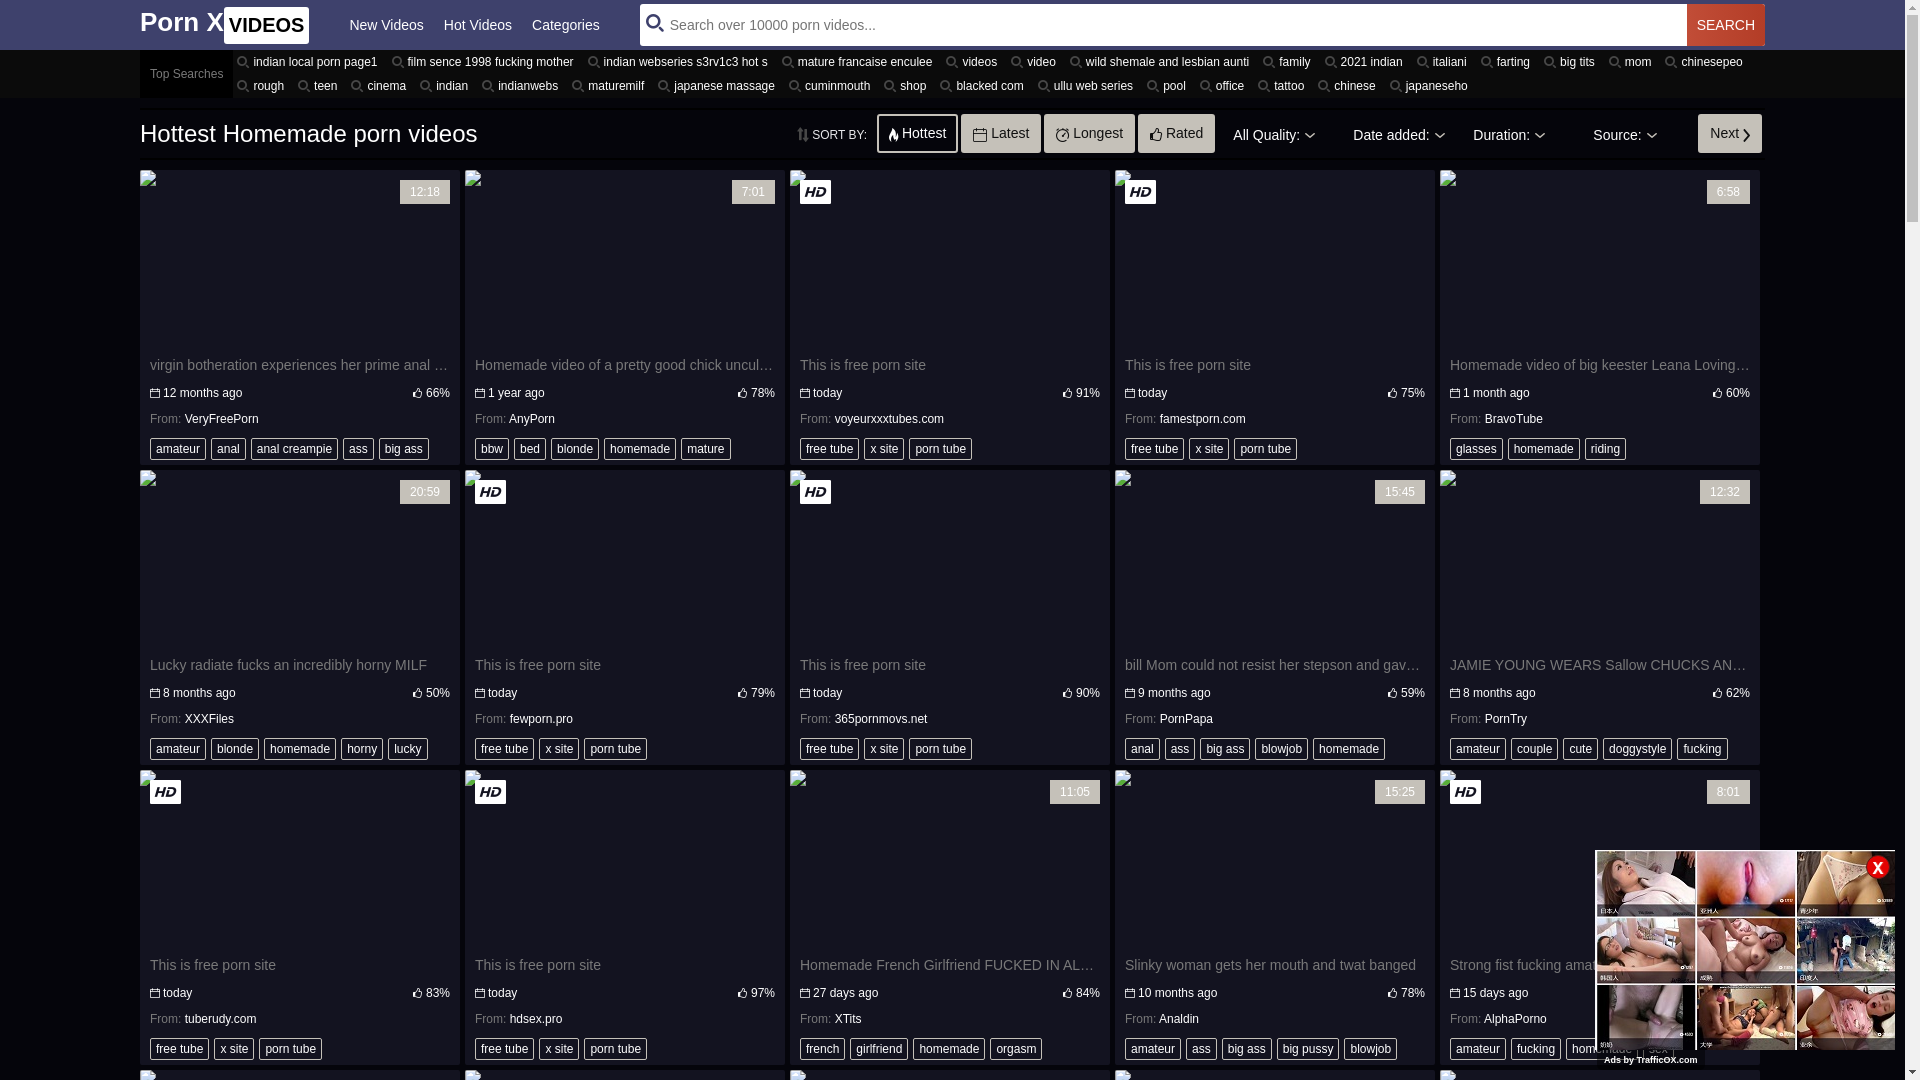 Image resolution: width=1920 pixels, height=1080 pixels. Describe the element at coordinates (1179, 1019) in the screenshot. I see `Analdin` at that location.